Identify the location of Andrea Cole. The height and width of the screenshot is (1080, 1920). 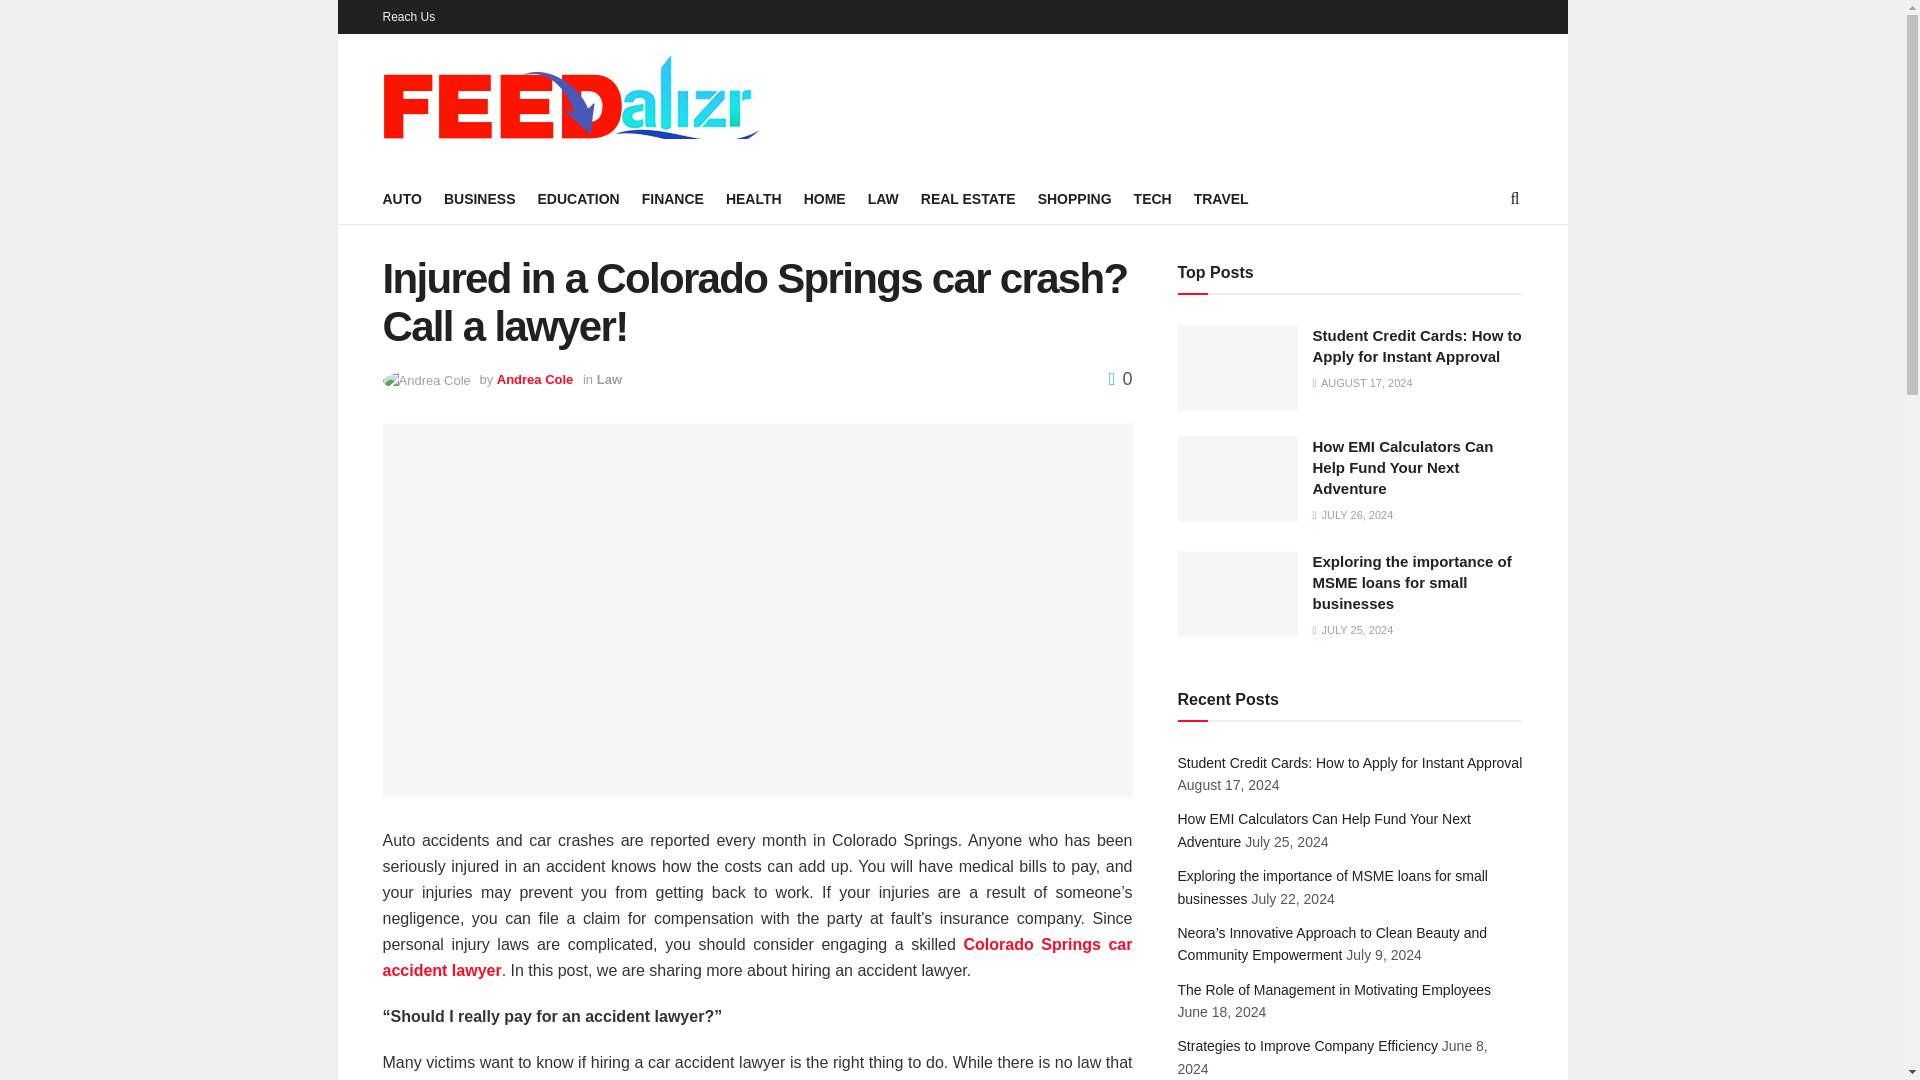
(536, 378).